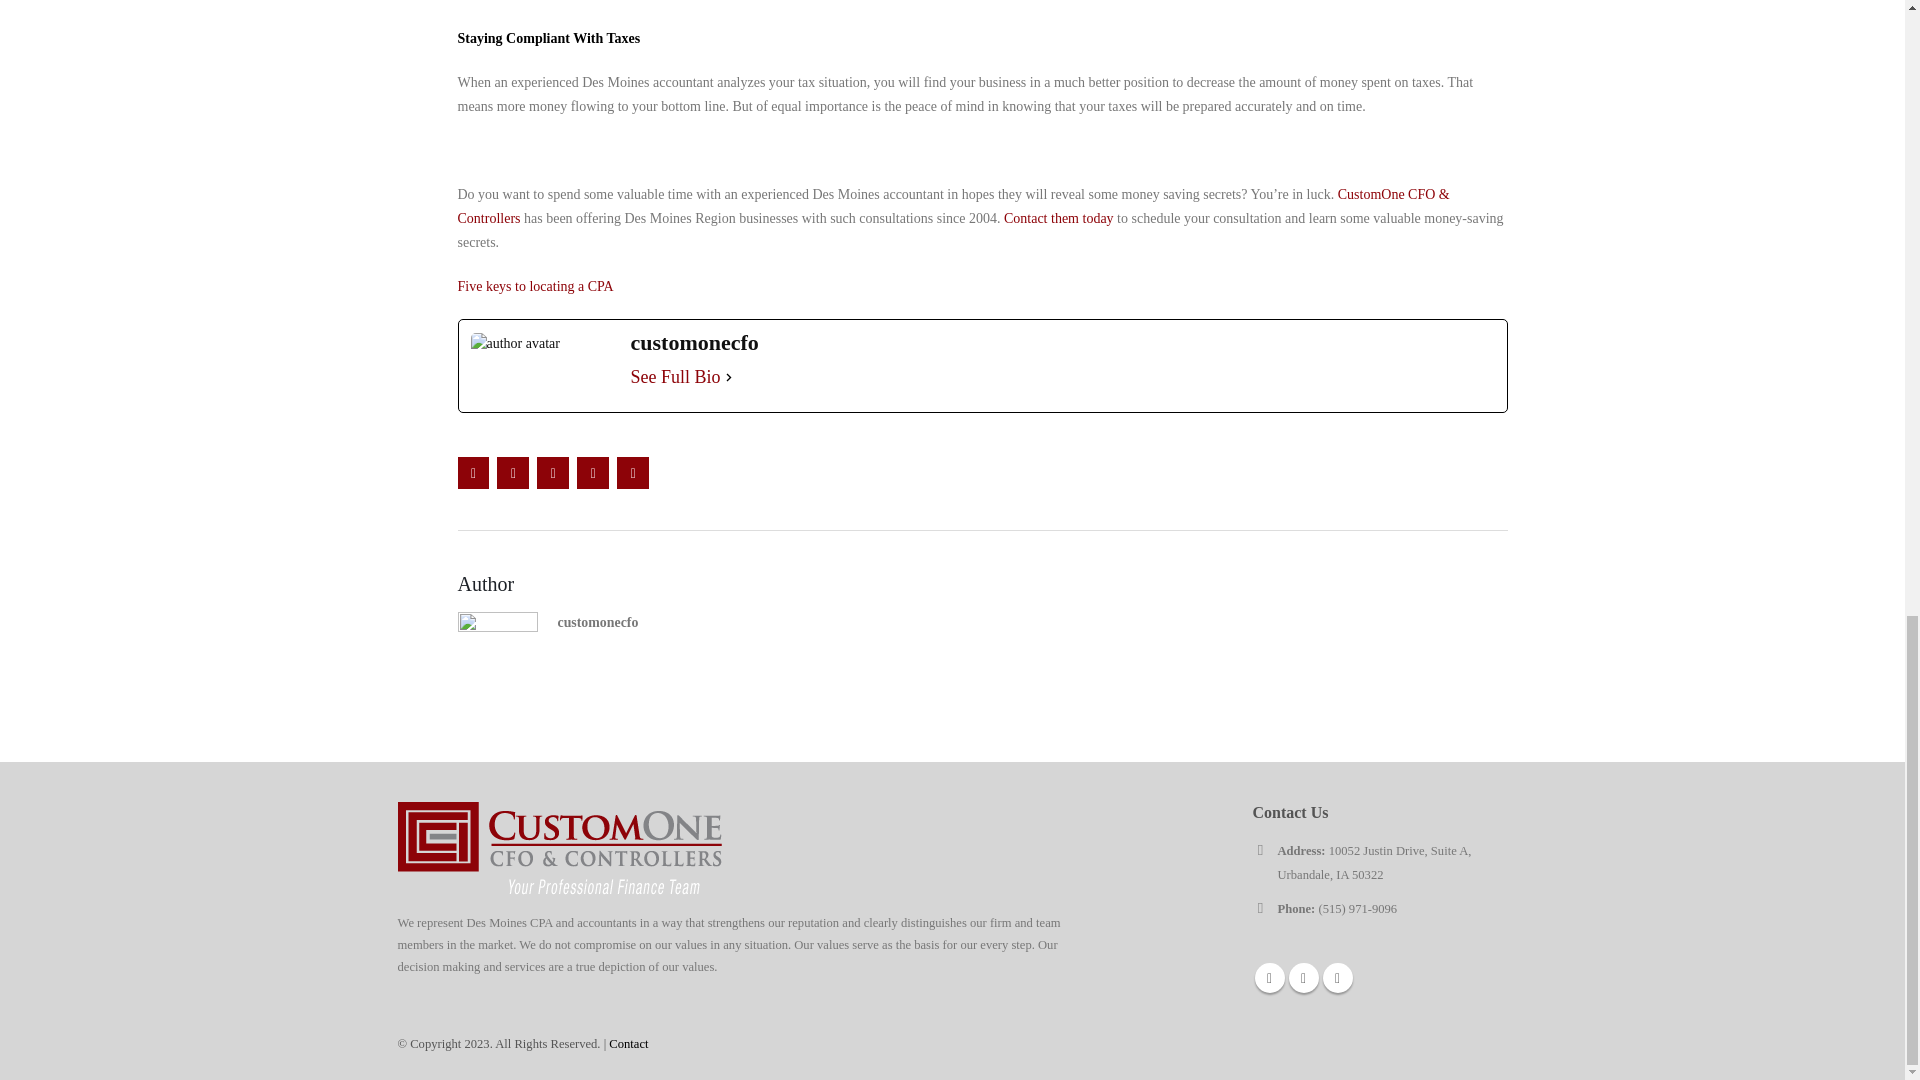 Image resolution: width=1920 pixels, height=1080 pixels. I want to click on LinkedIn, so click(552, 472).